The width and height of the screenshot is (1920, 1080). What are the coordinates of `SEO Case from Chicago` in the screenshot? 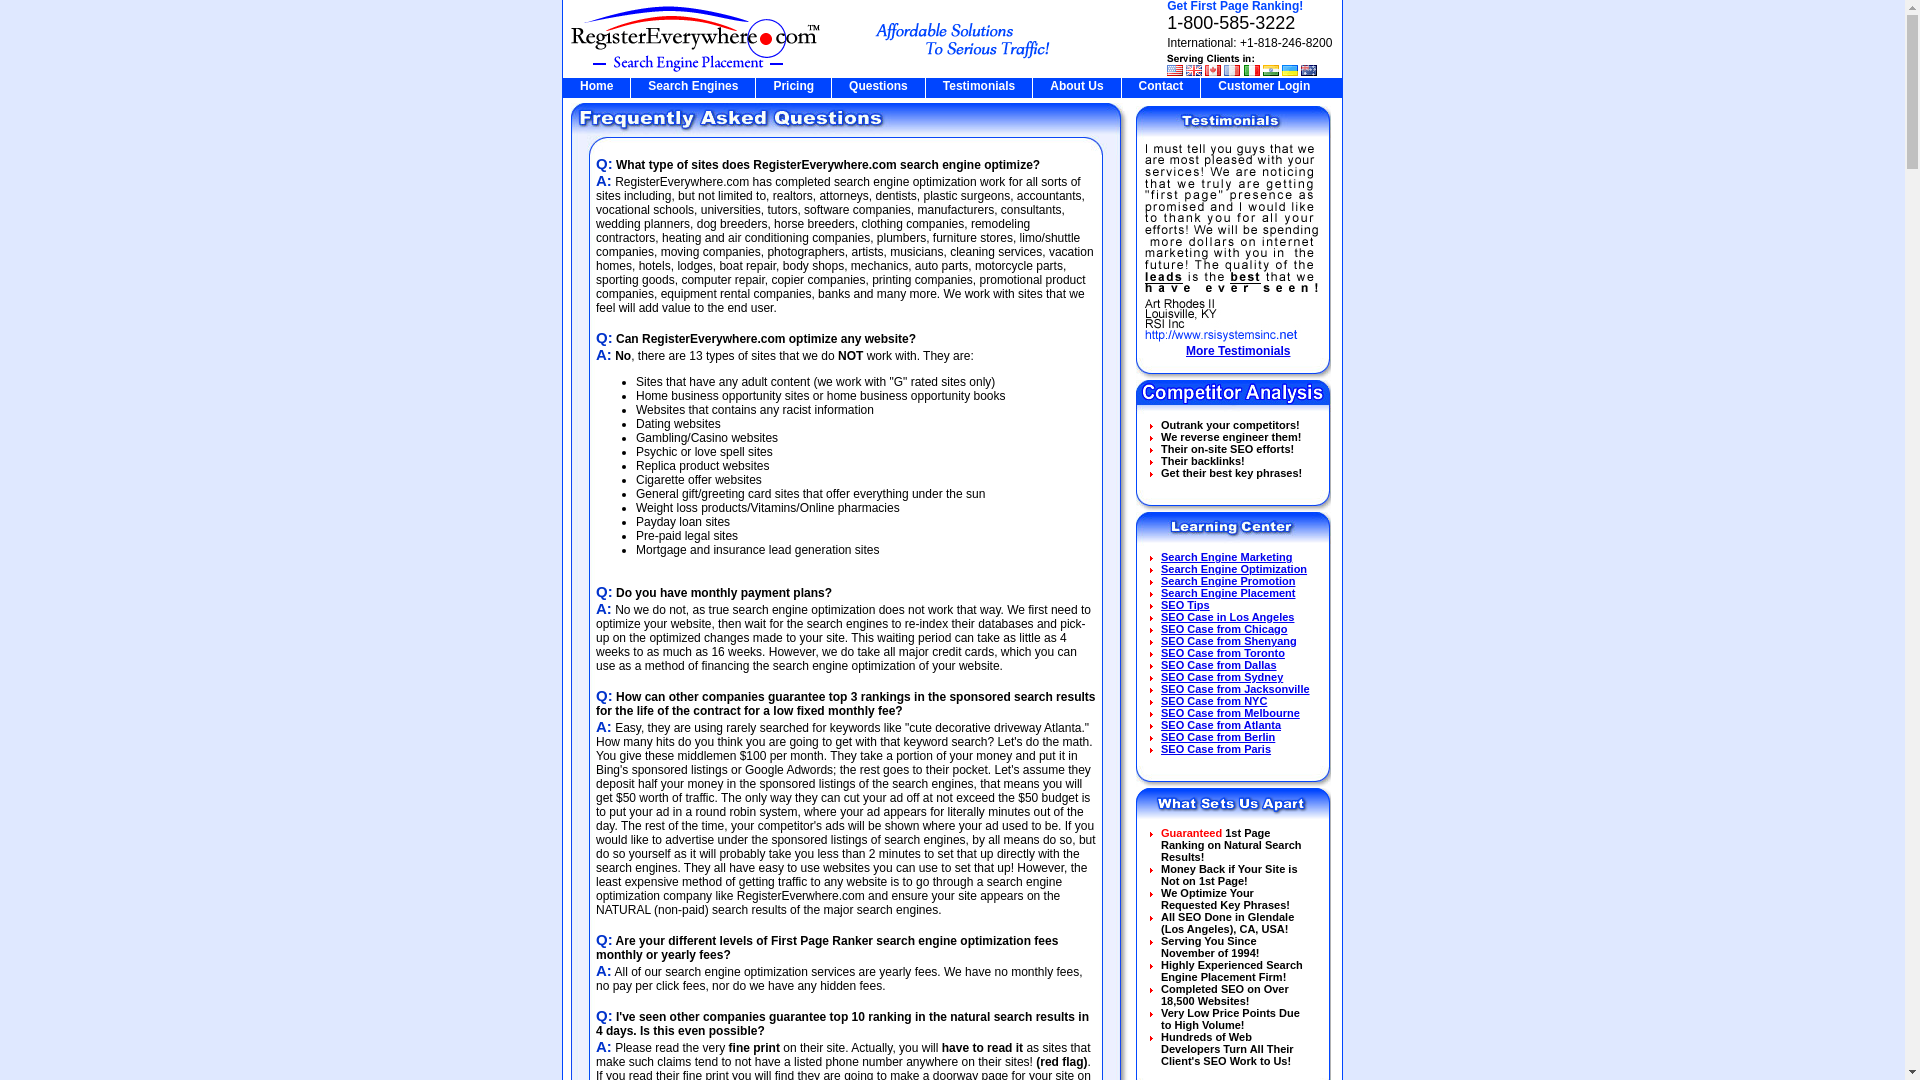 It's located at (1224, 629).